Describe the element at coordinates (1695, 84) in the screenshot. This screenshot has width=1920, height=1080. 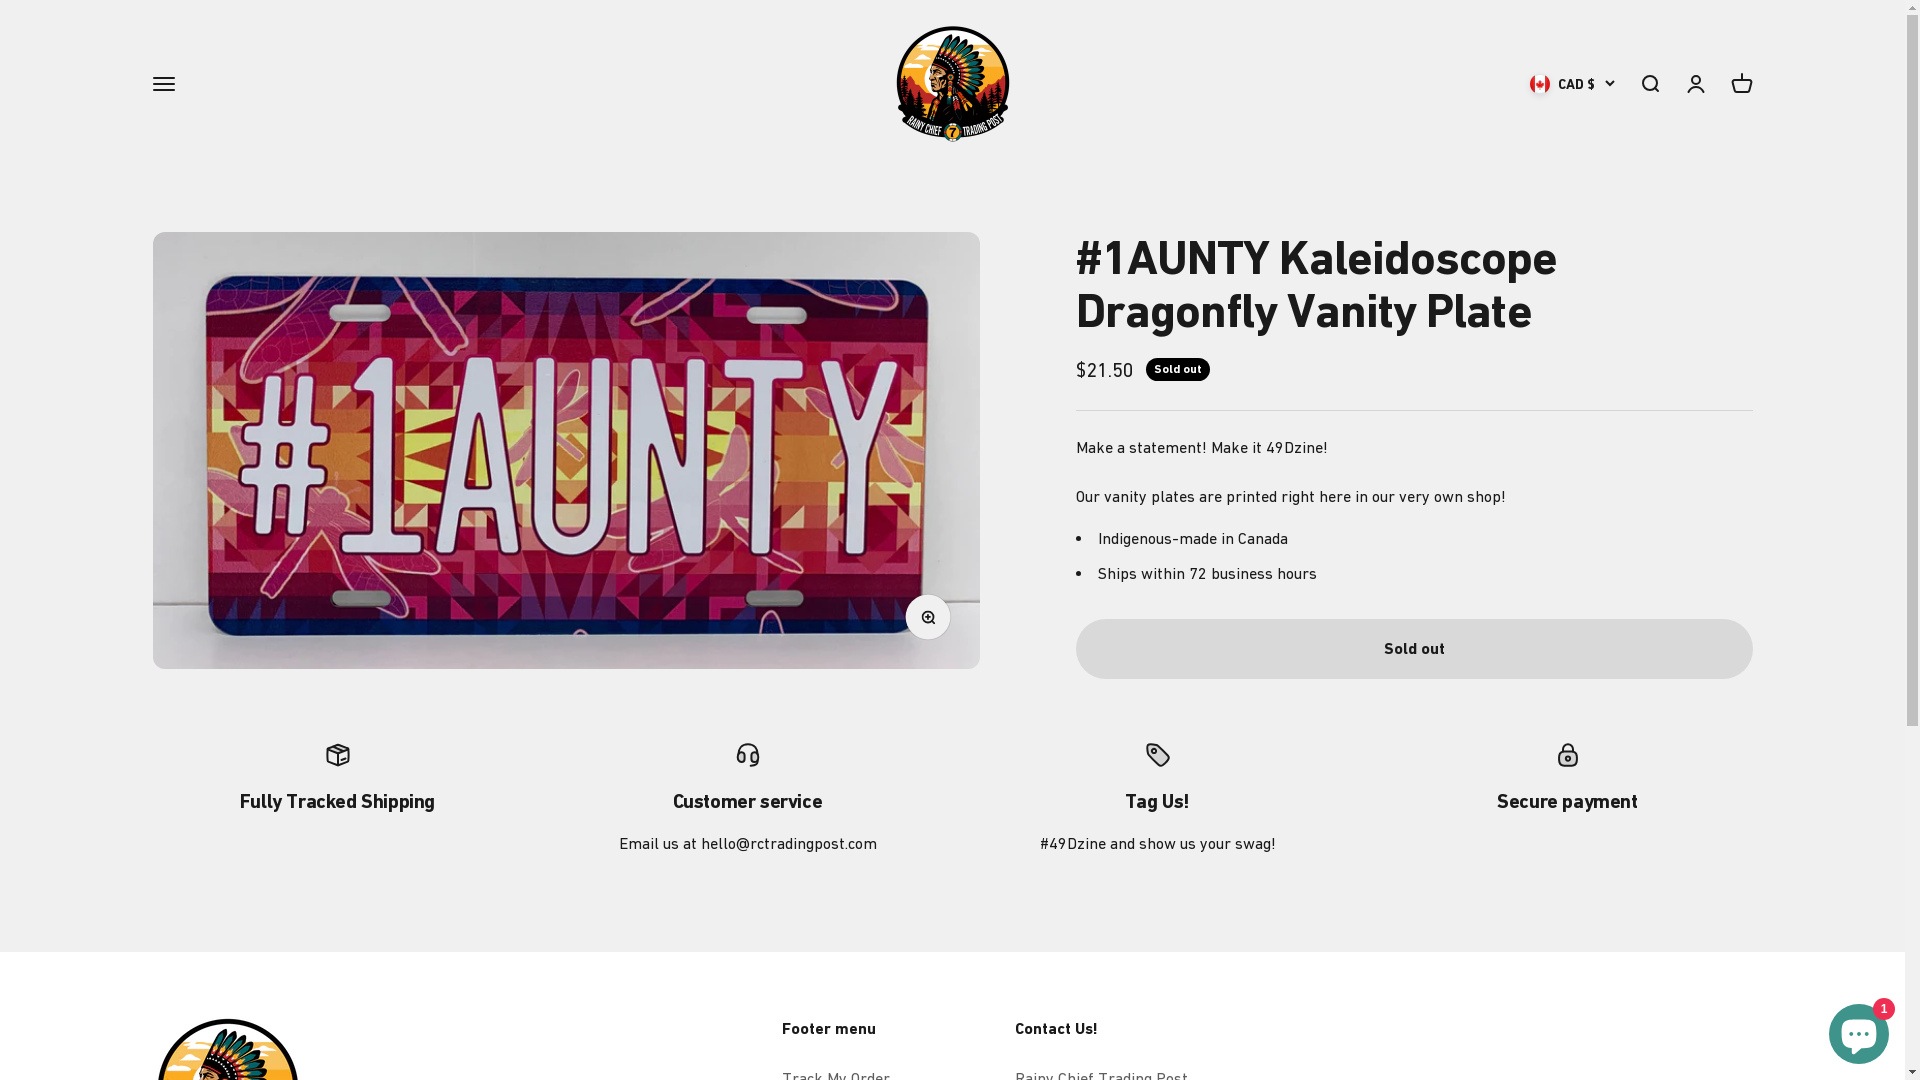
I see `Open account page` at that location.